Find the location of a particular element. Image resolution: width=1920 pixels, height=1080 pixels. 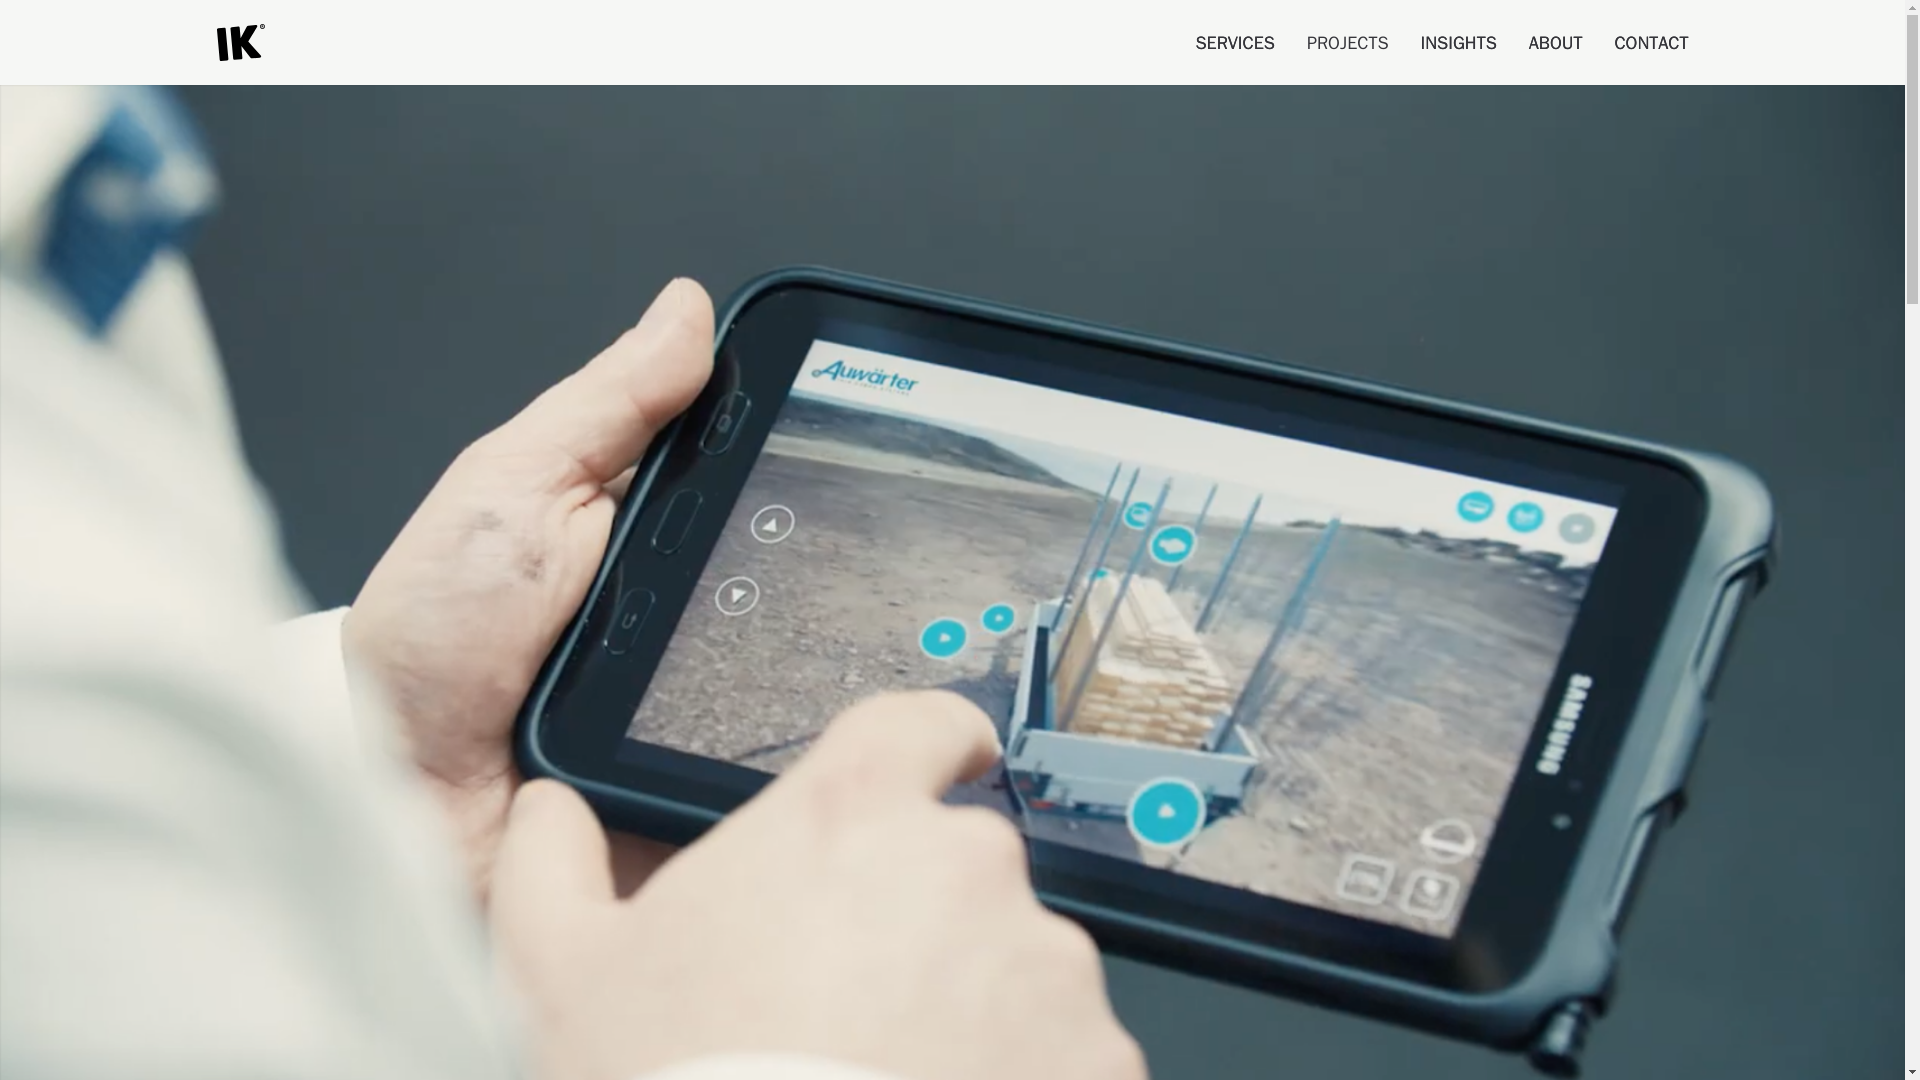

SERVICES is located at coordinates (1234, 43).